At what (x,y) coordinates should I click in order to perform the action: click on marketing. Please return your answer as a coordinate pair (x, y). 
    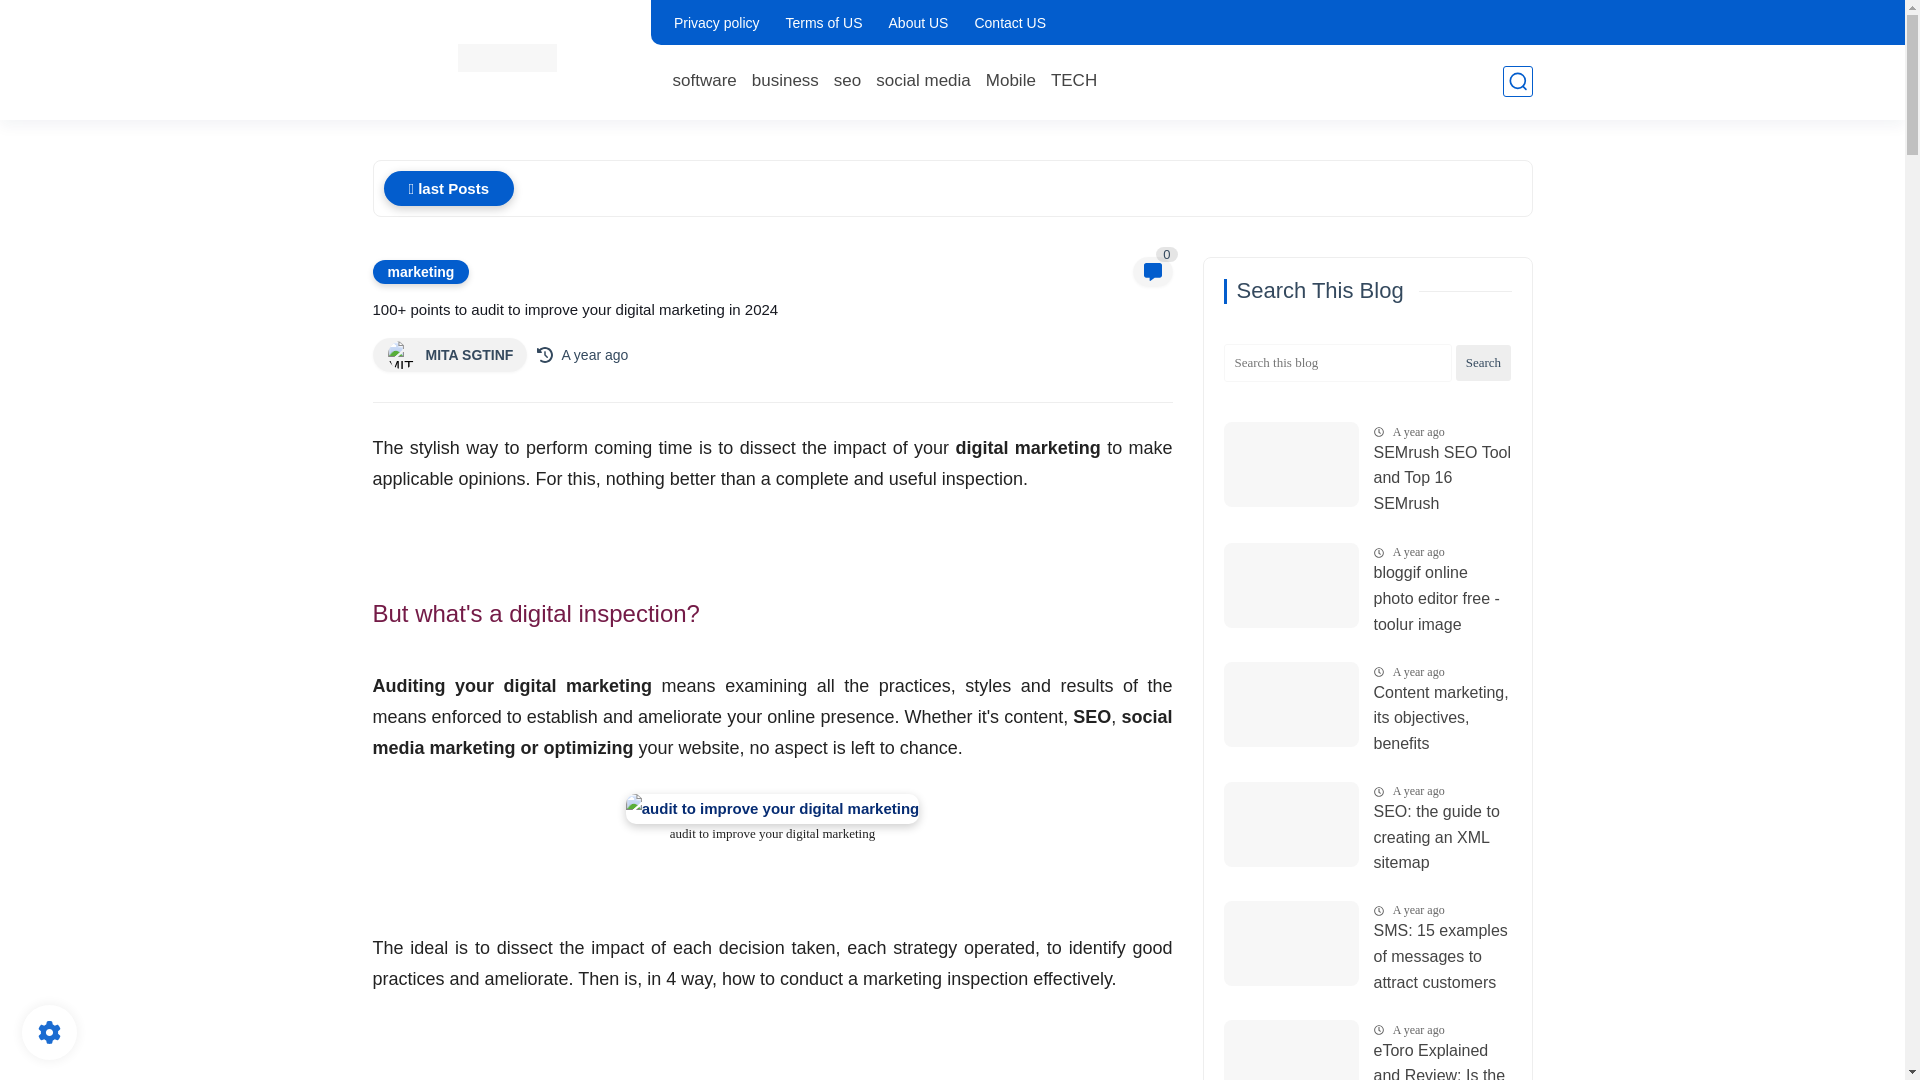
    Looking at the image, I should click on (420, 272).